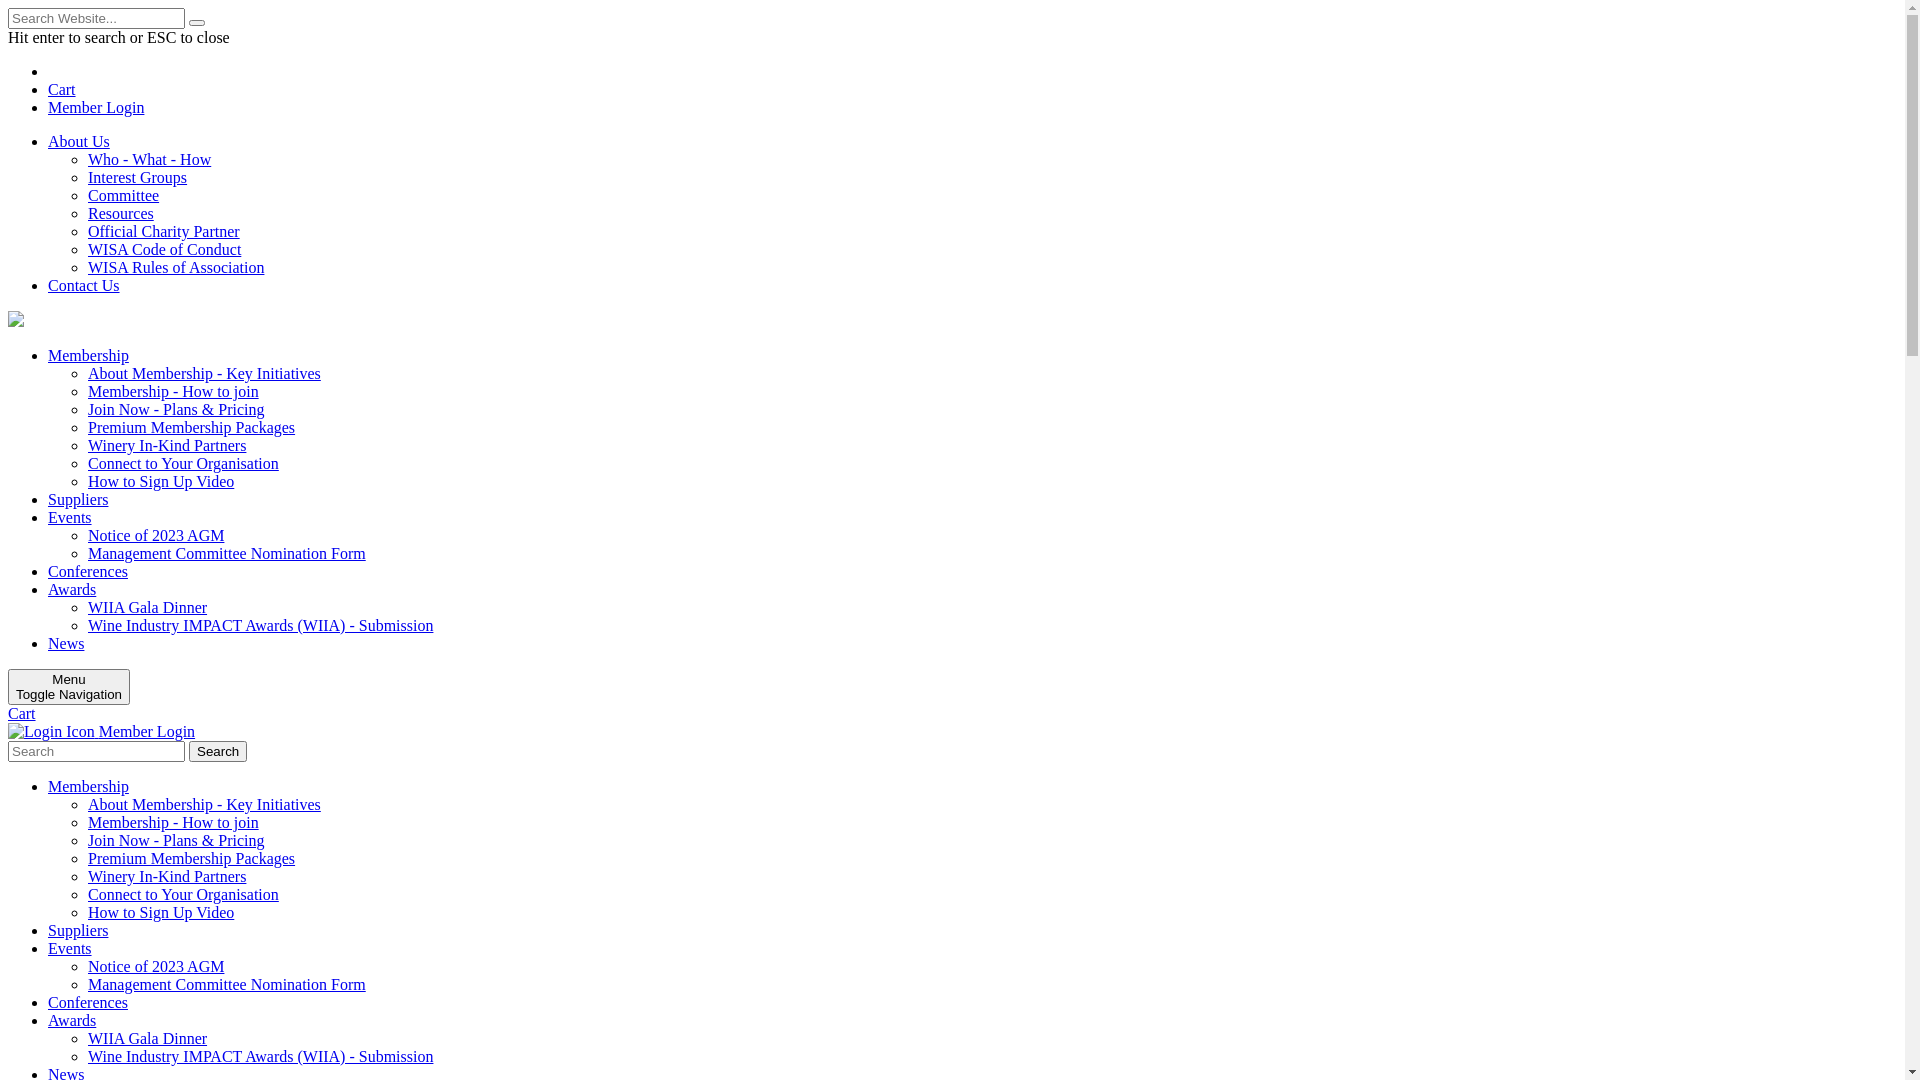  What do you see at coordinates (102, 732) in the screenshot?
I see `Member Login` at bounding box center [102, 732].